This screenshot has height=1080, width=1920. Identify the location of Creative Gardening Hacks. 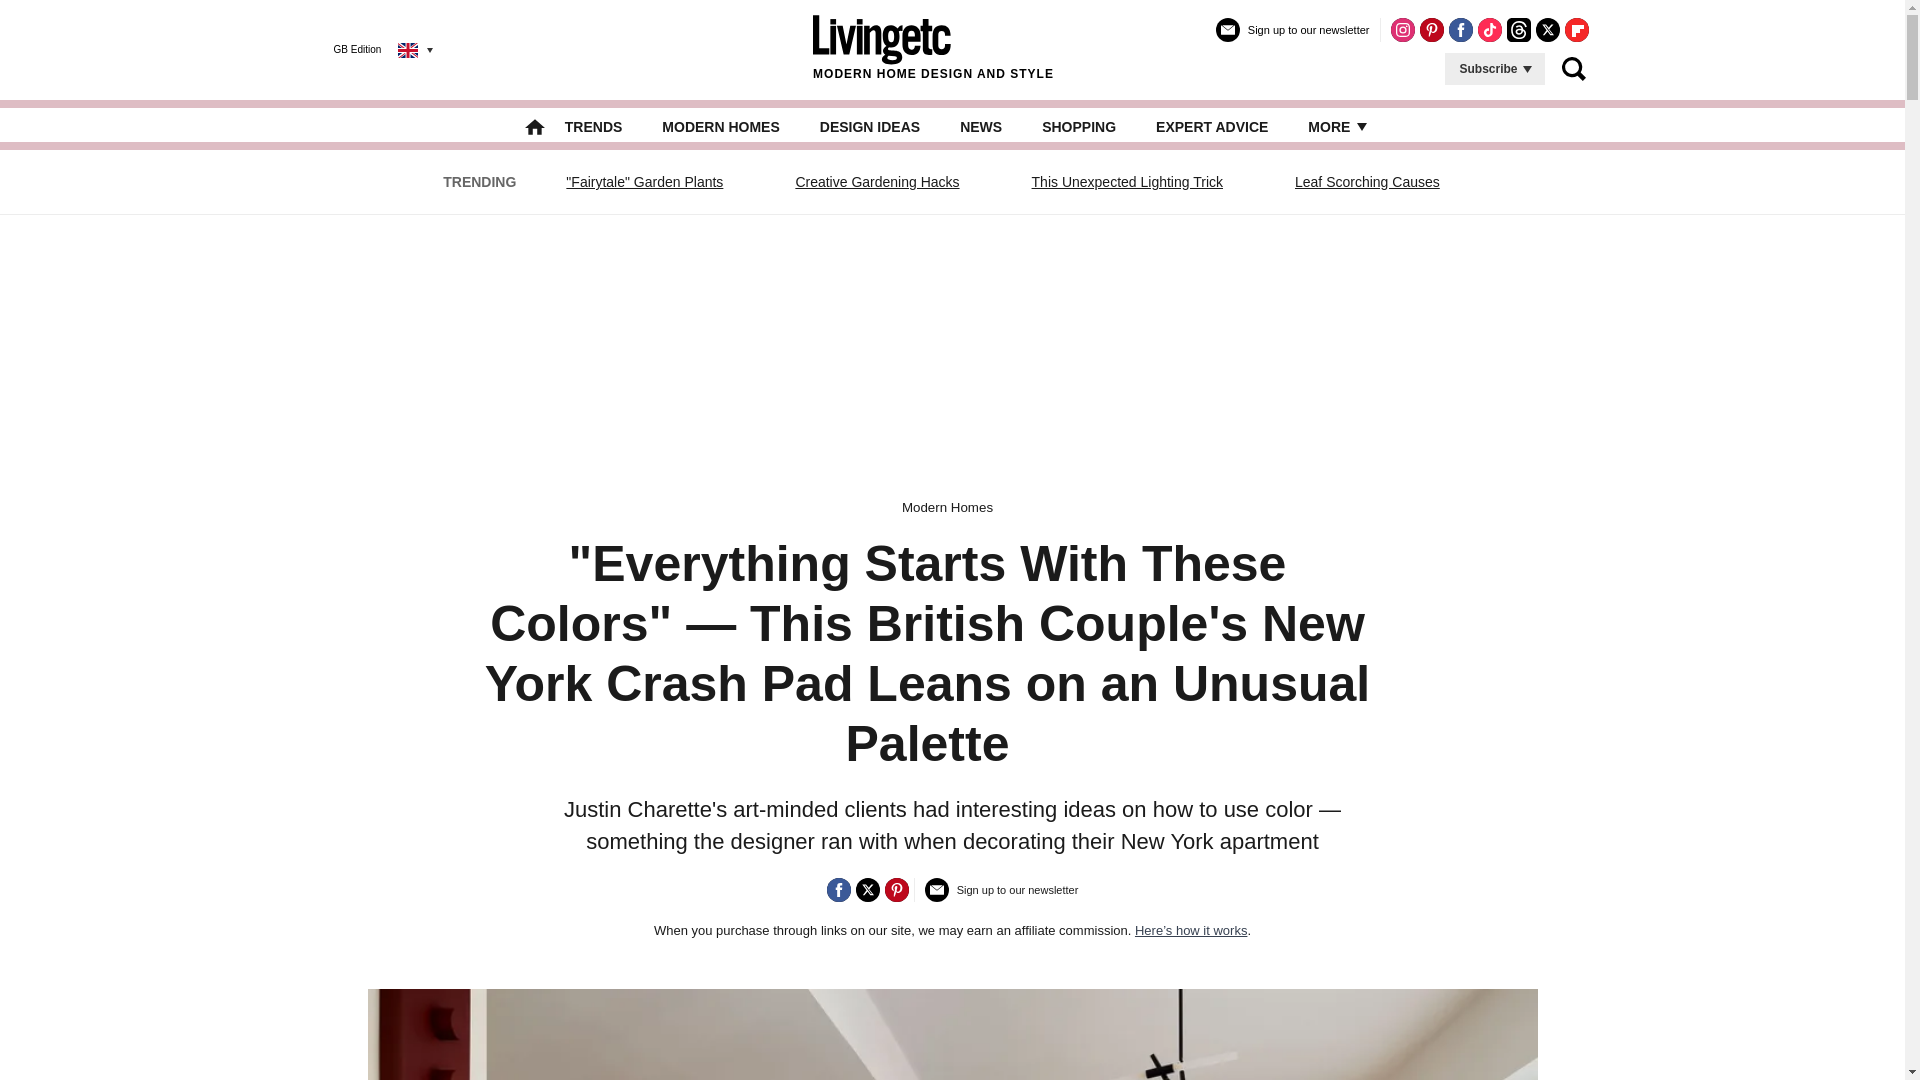
(876, 182).